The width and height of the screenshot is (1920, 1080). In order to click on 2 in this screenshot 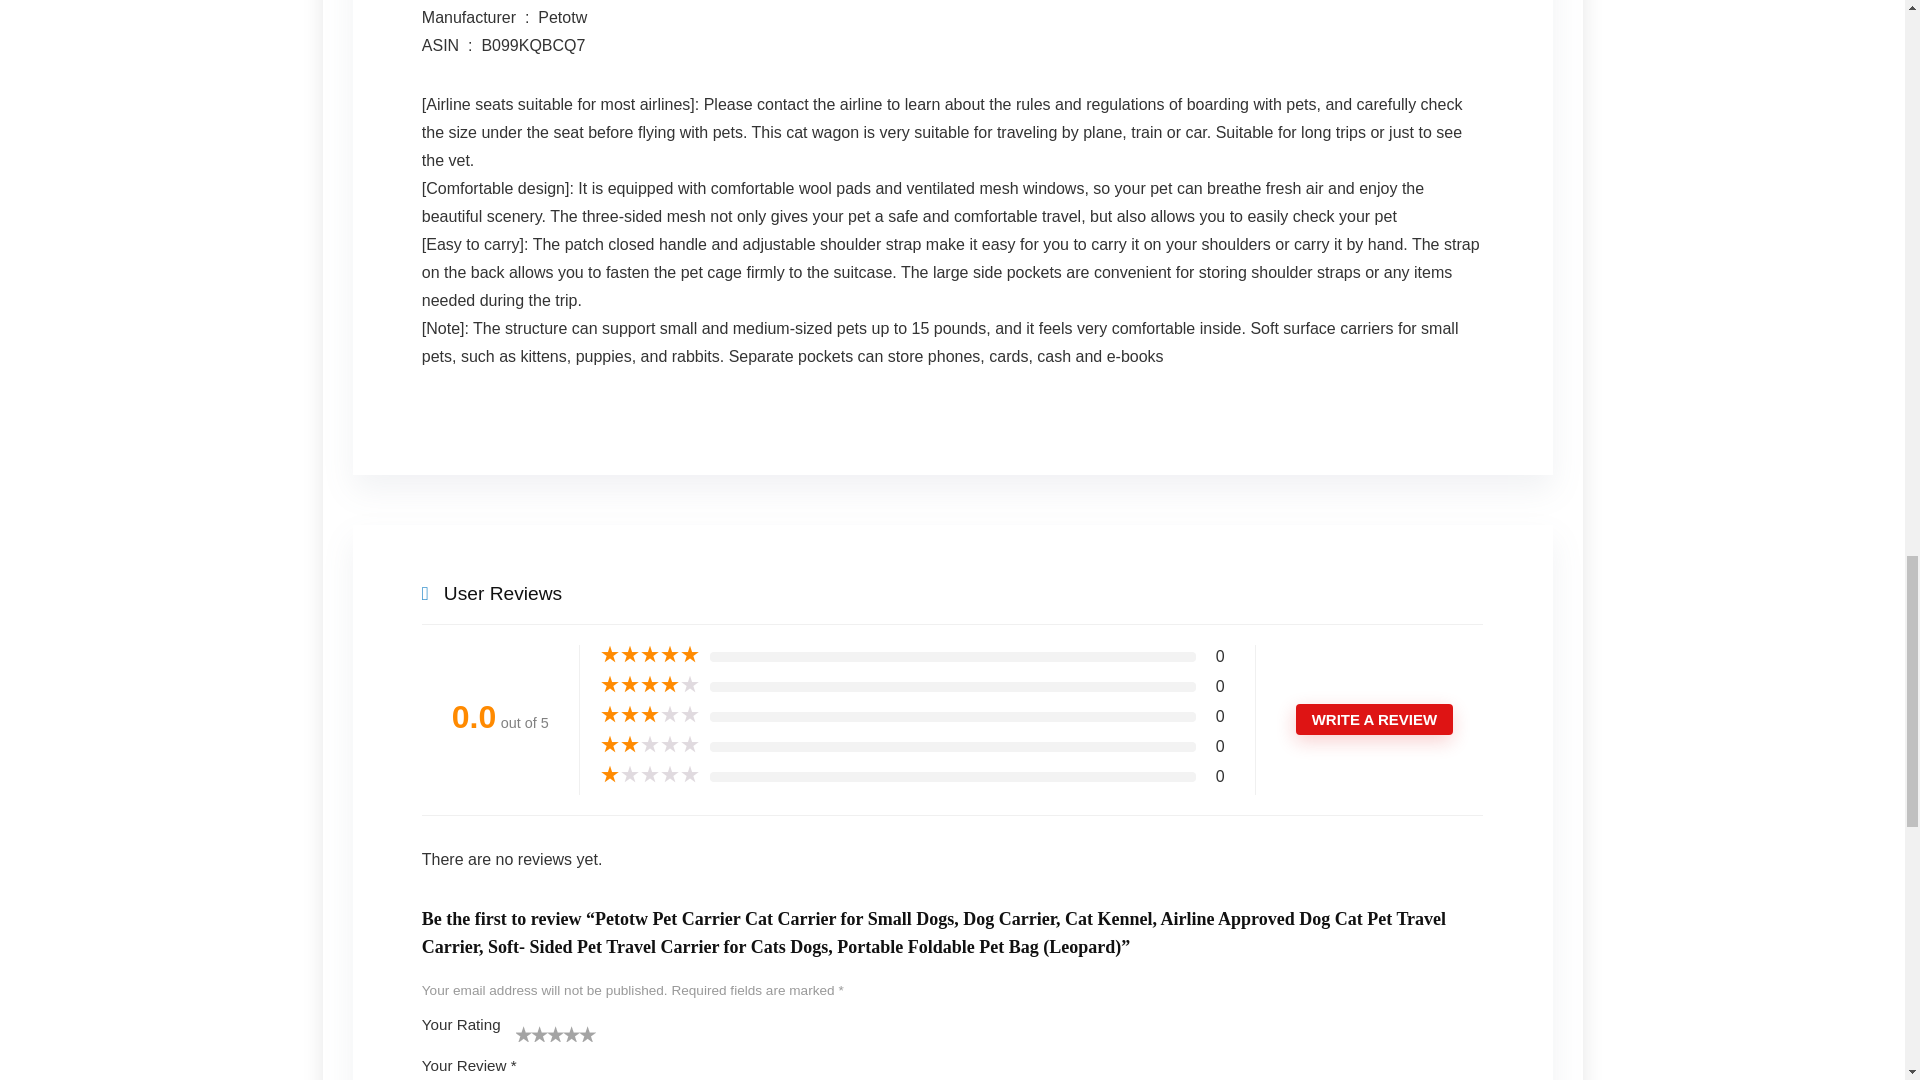, I will do `click(532, 1034)`.